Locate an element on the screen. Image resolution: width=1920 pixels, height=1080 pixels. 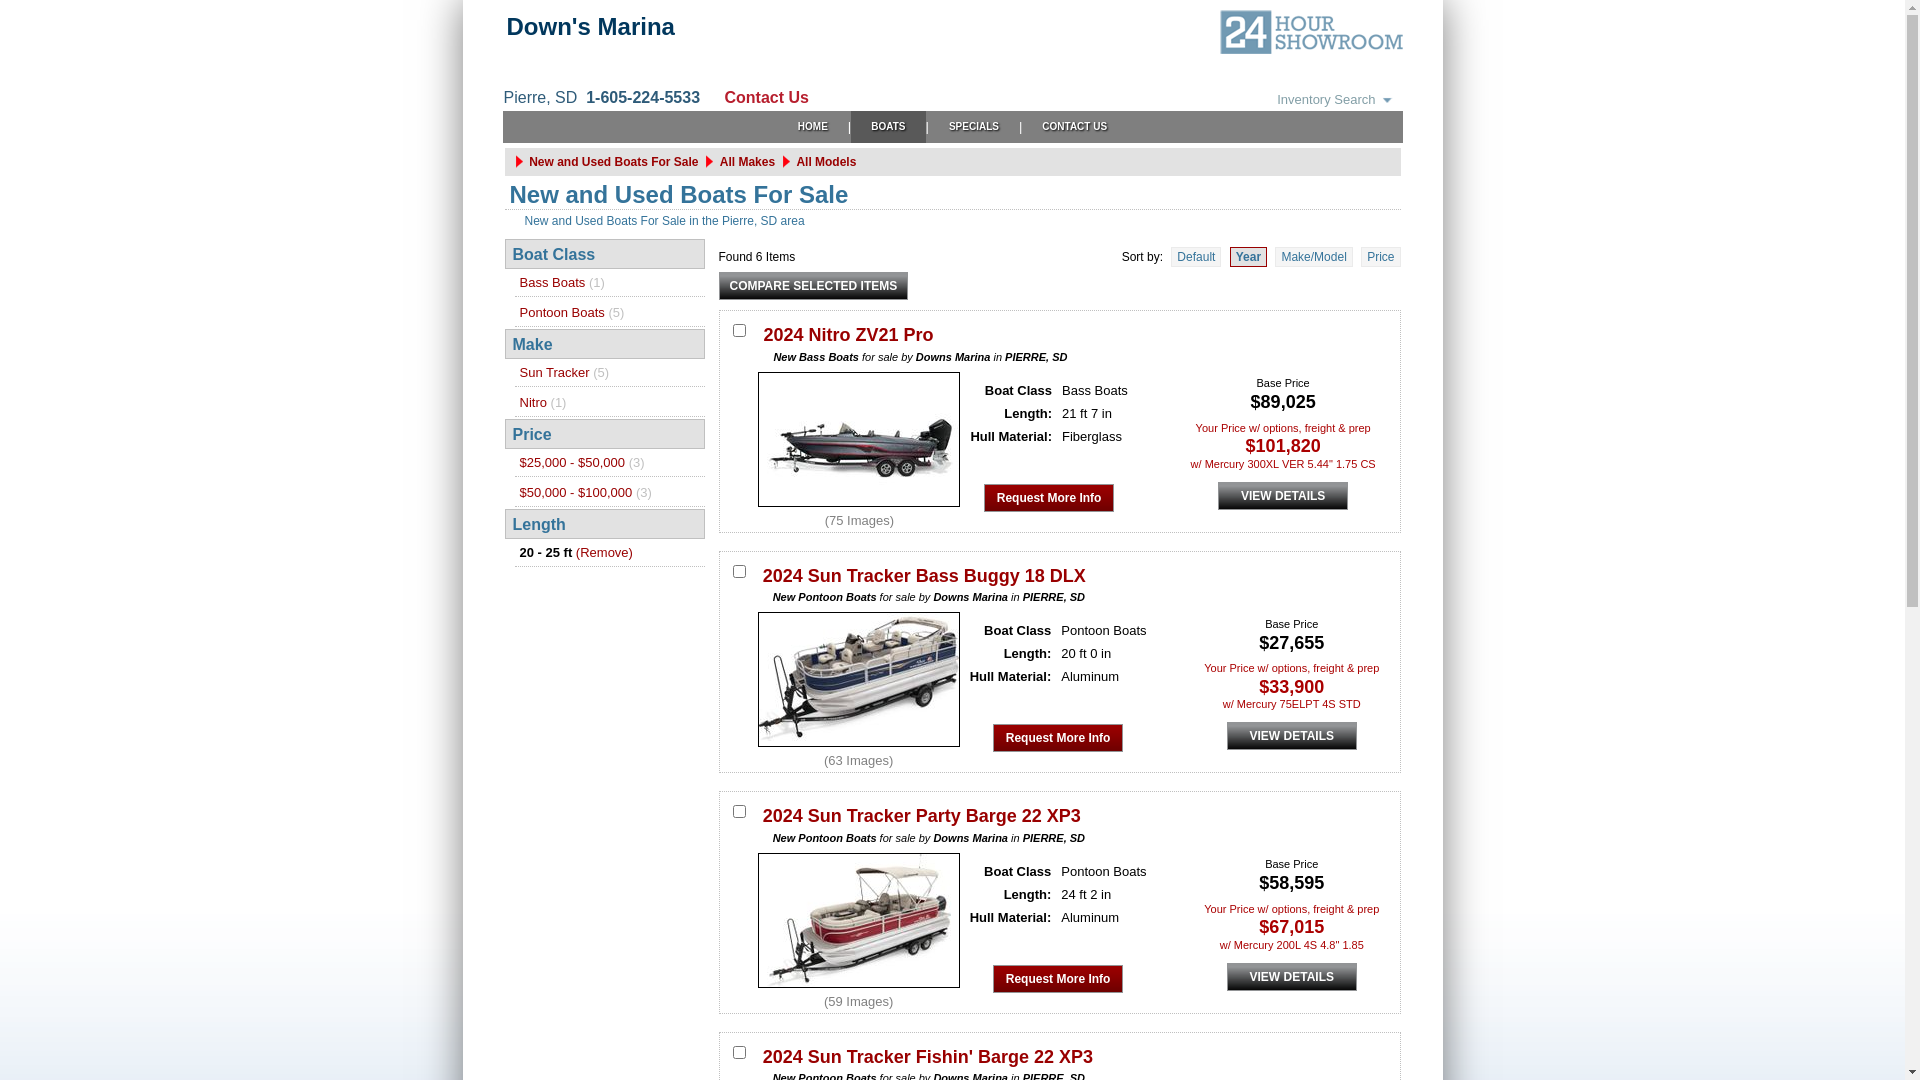
Down's Marina is located at coordinates (590, 26).